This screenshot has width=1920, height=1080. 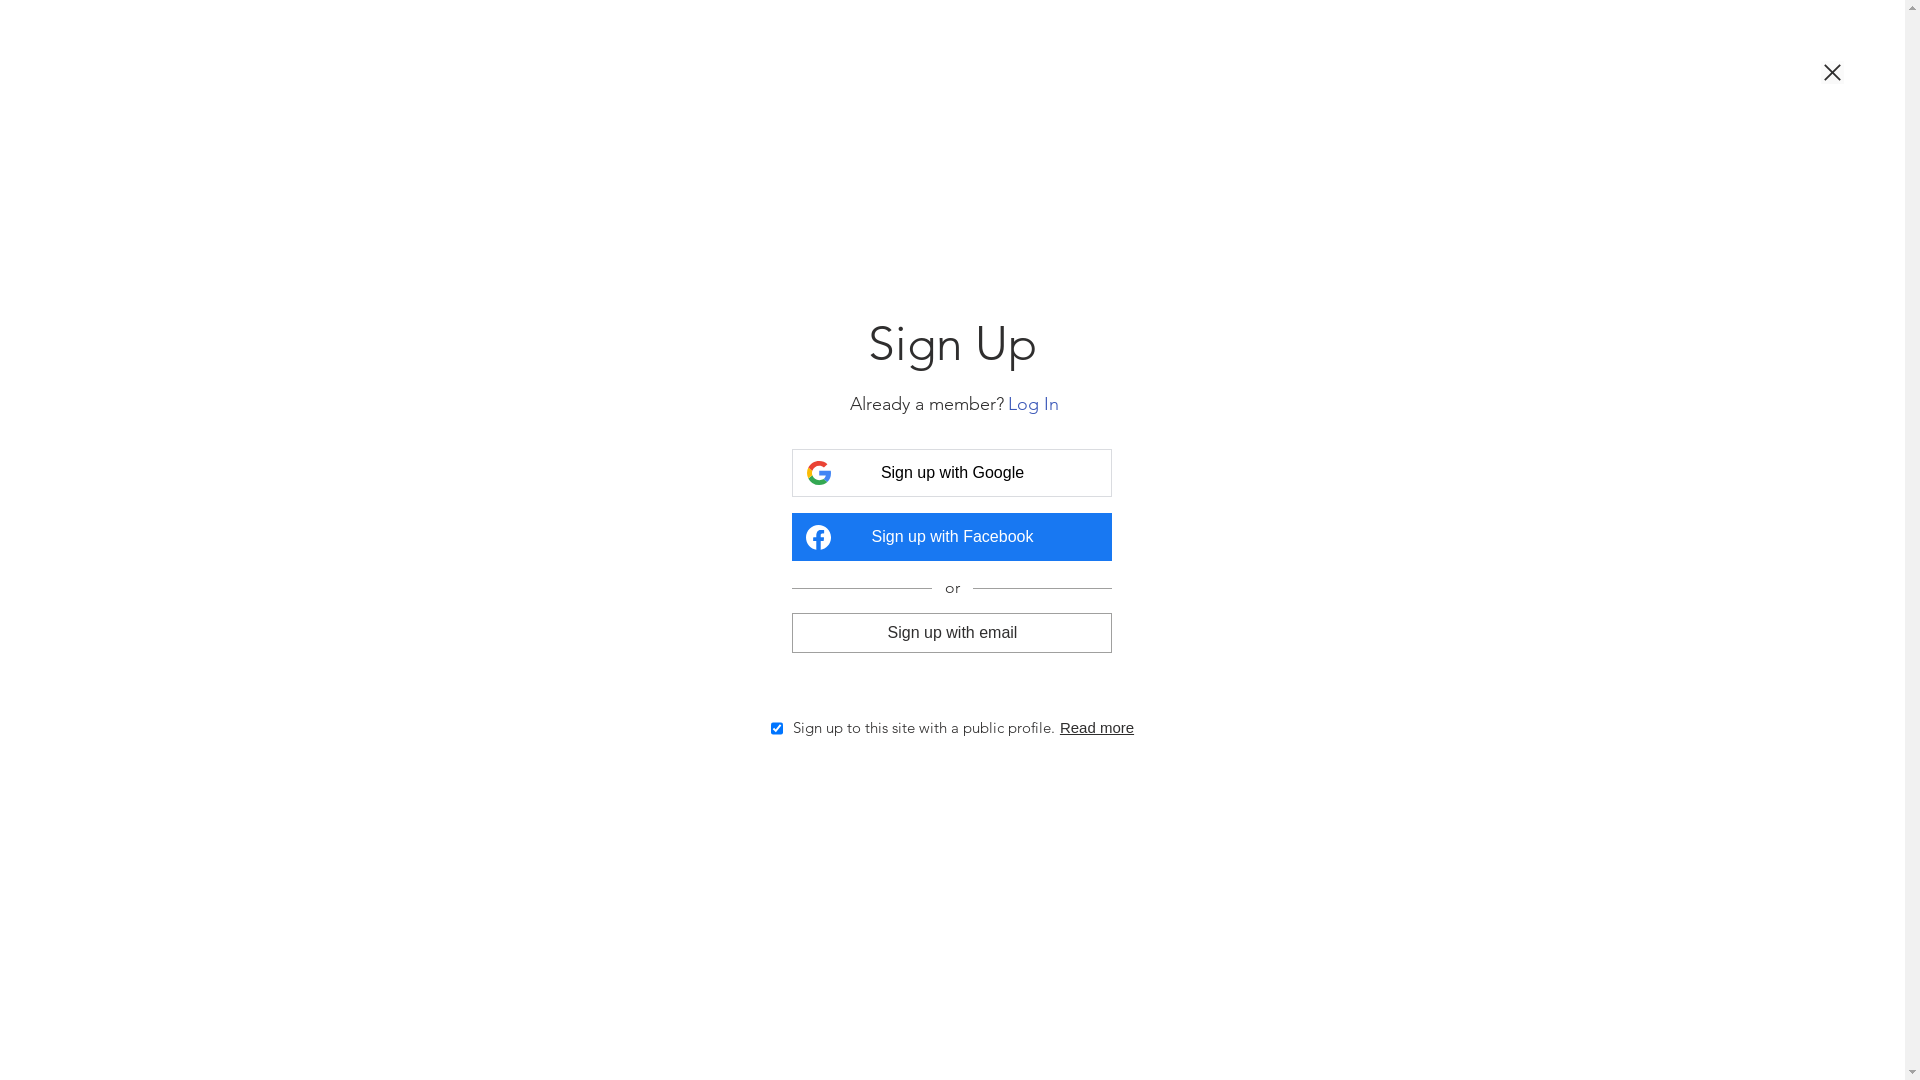 I want to click on Sign up with Google, so click(x=952, y=473).